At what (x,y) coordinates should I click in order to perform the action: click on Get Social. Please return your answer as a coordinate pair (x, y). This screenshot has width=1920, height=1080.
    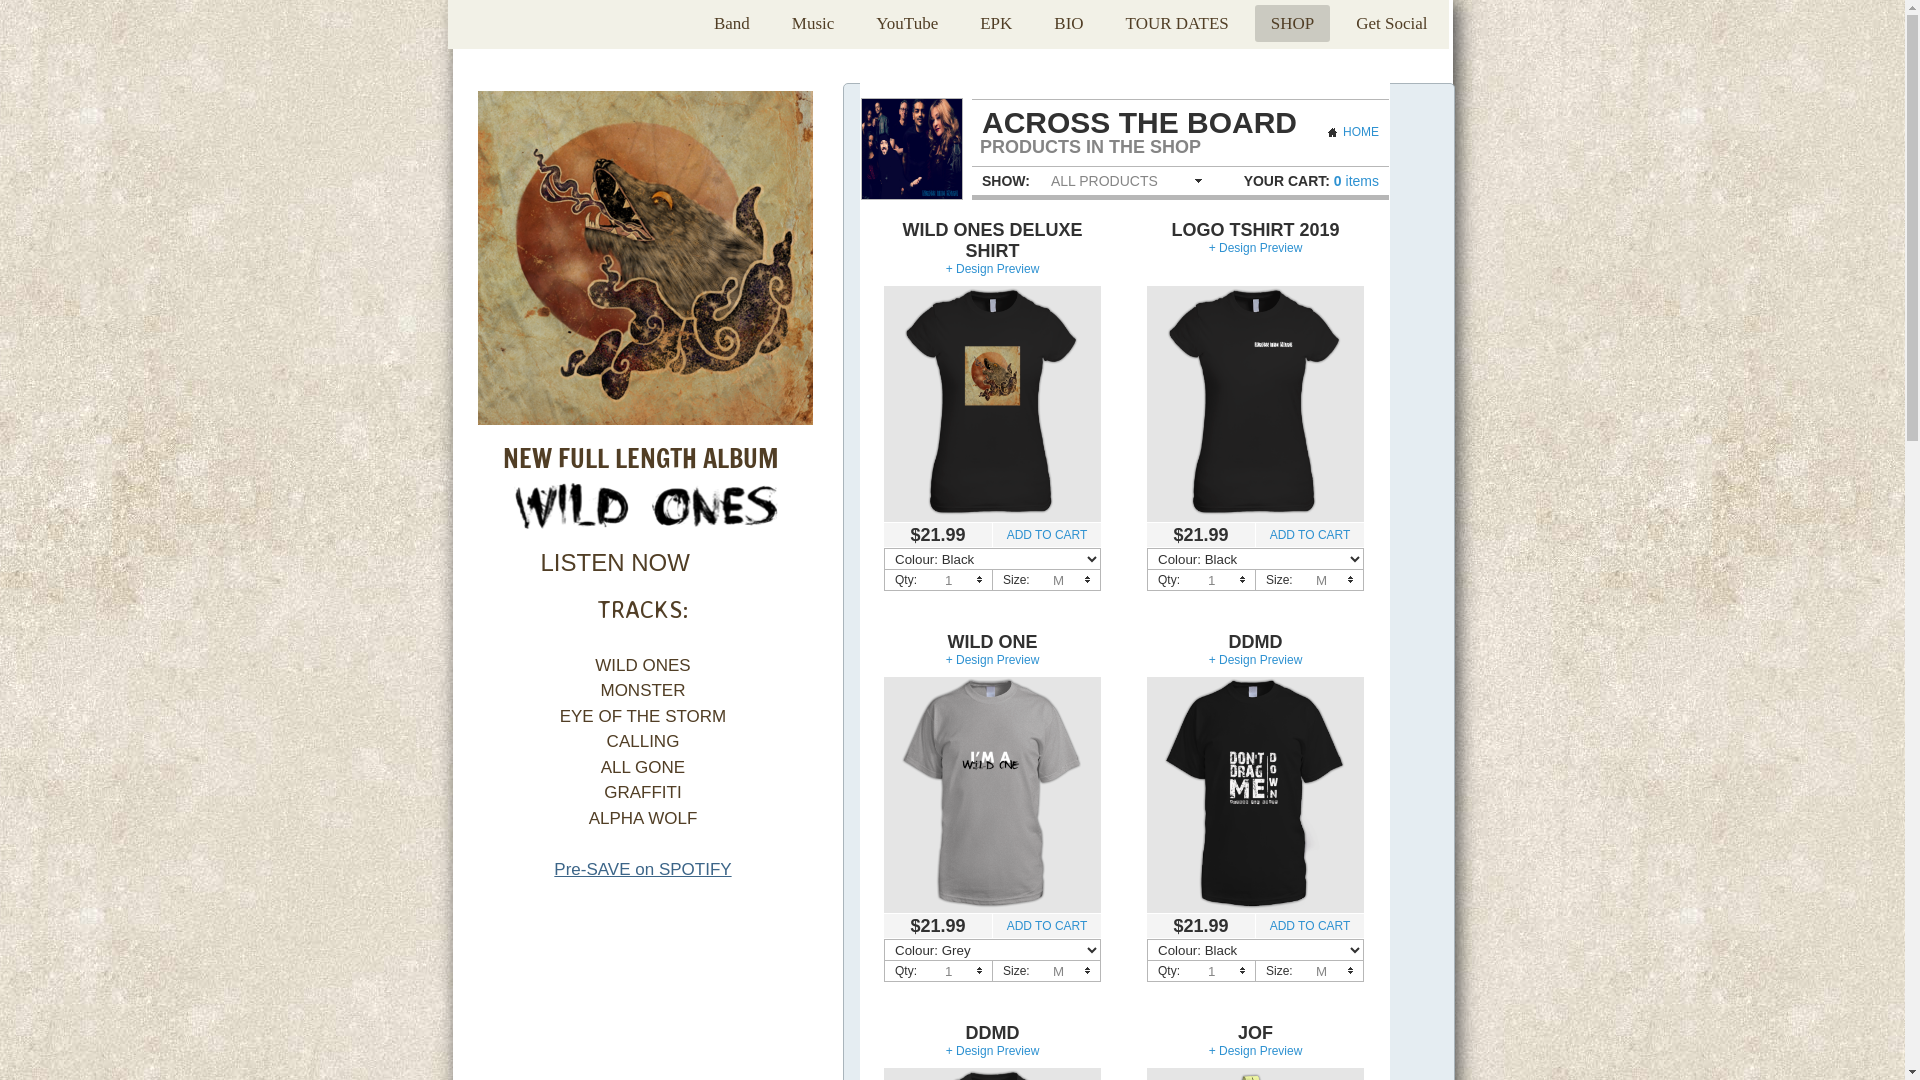
    Looking at the image, I should click on (1392, 24).